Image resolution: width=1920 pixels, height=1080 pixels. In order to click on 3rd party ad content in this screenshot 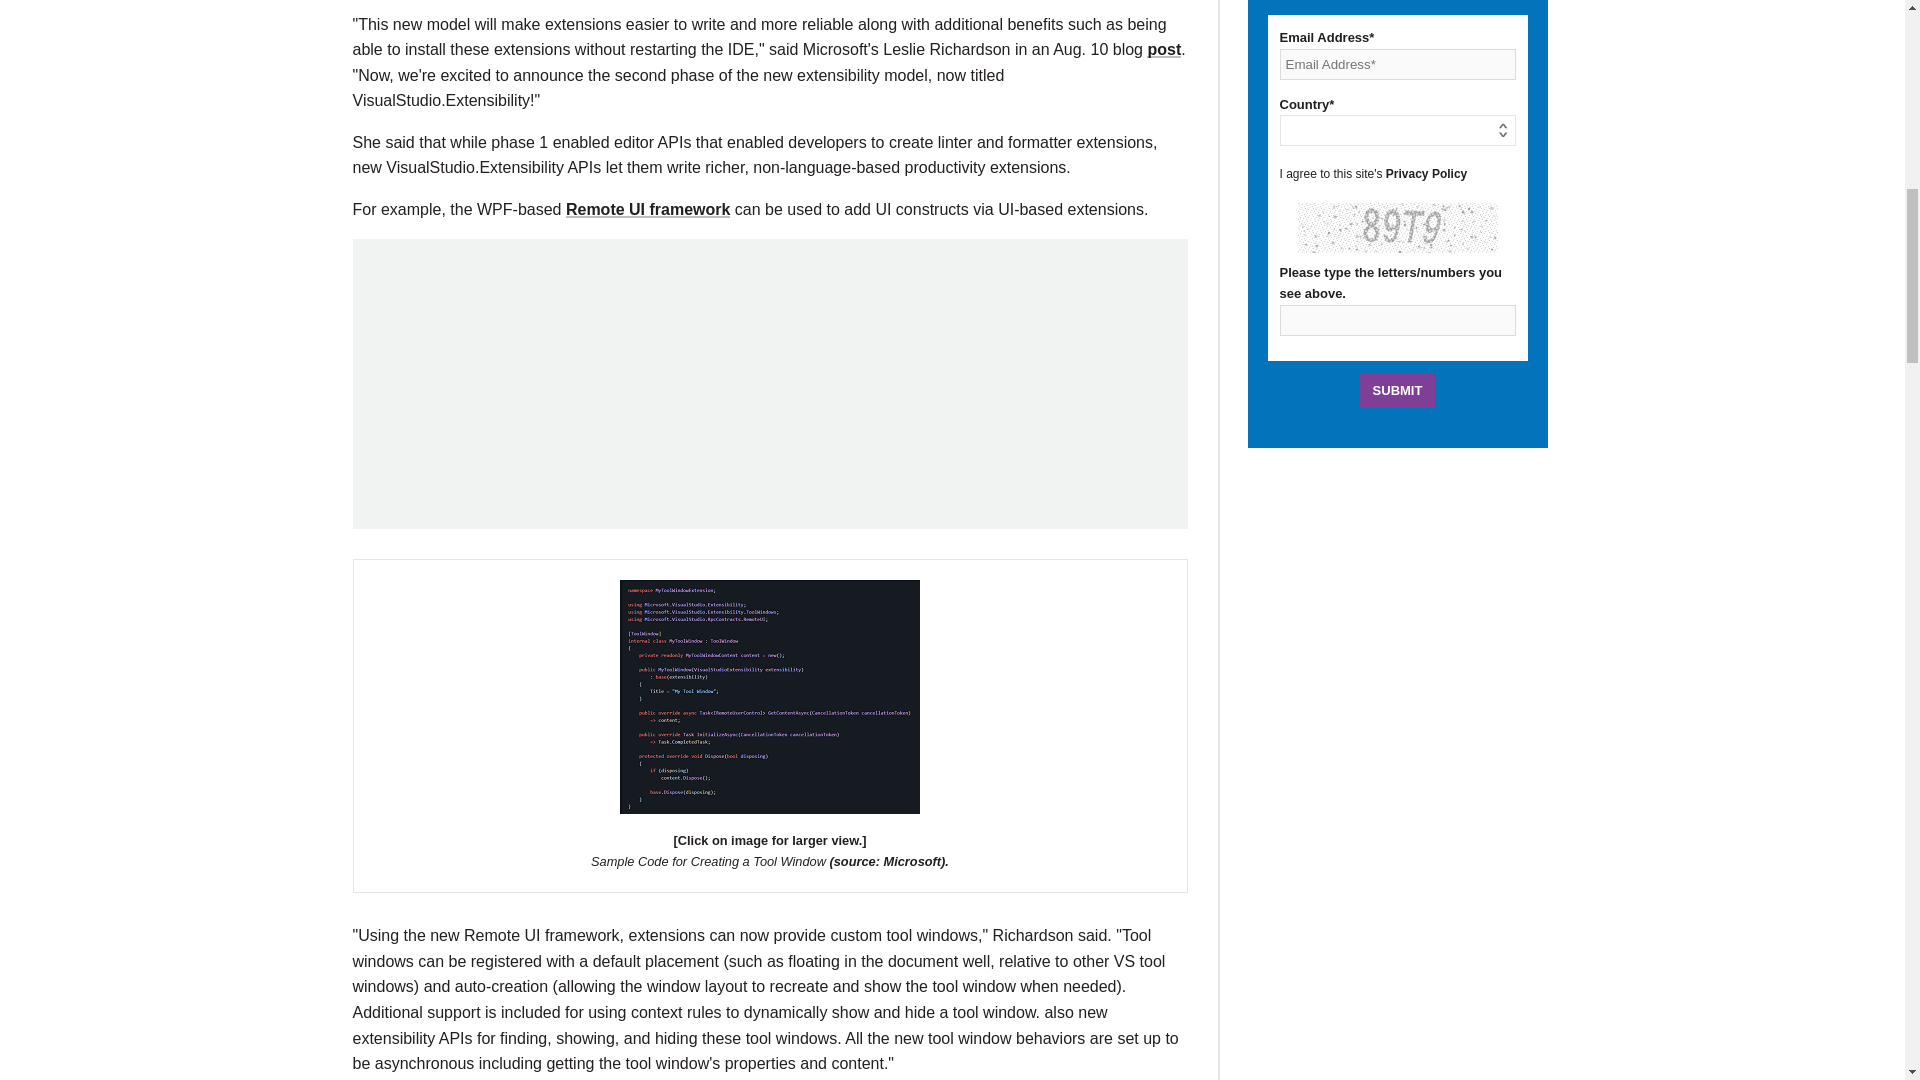, I will do `click(770, 384)`.